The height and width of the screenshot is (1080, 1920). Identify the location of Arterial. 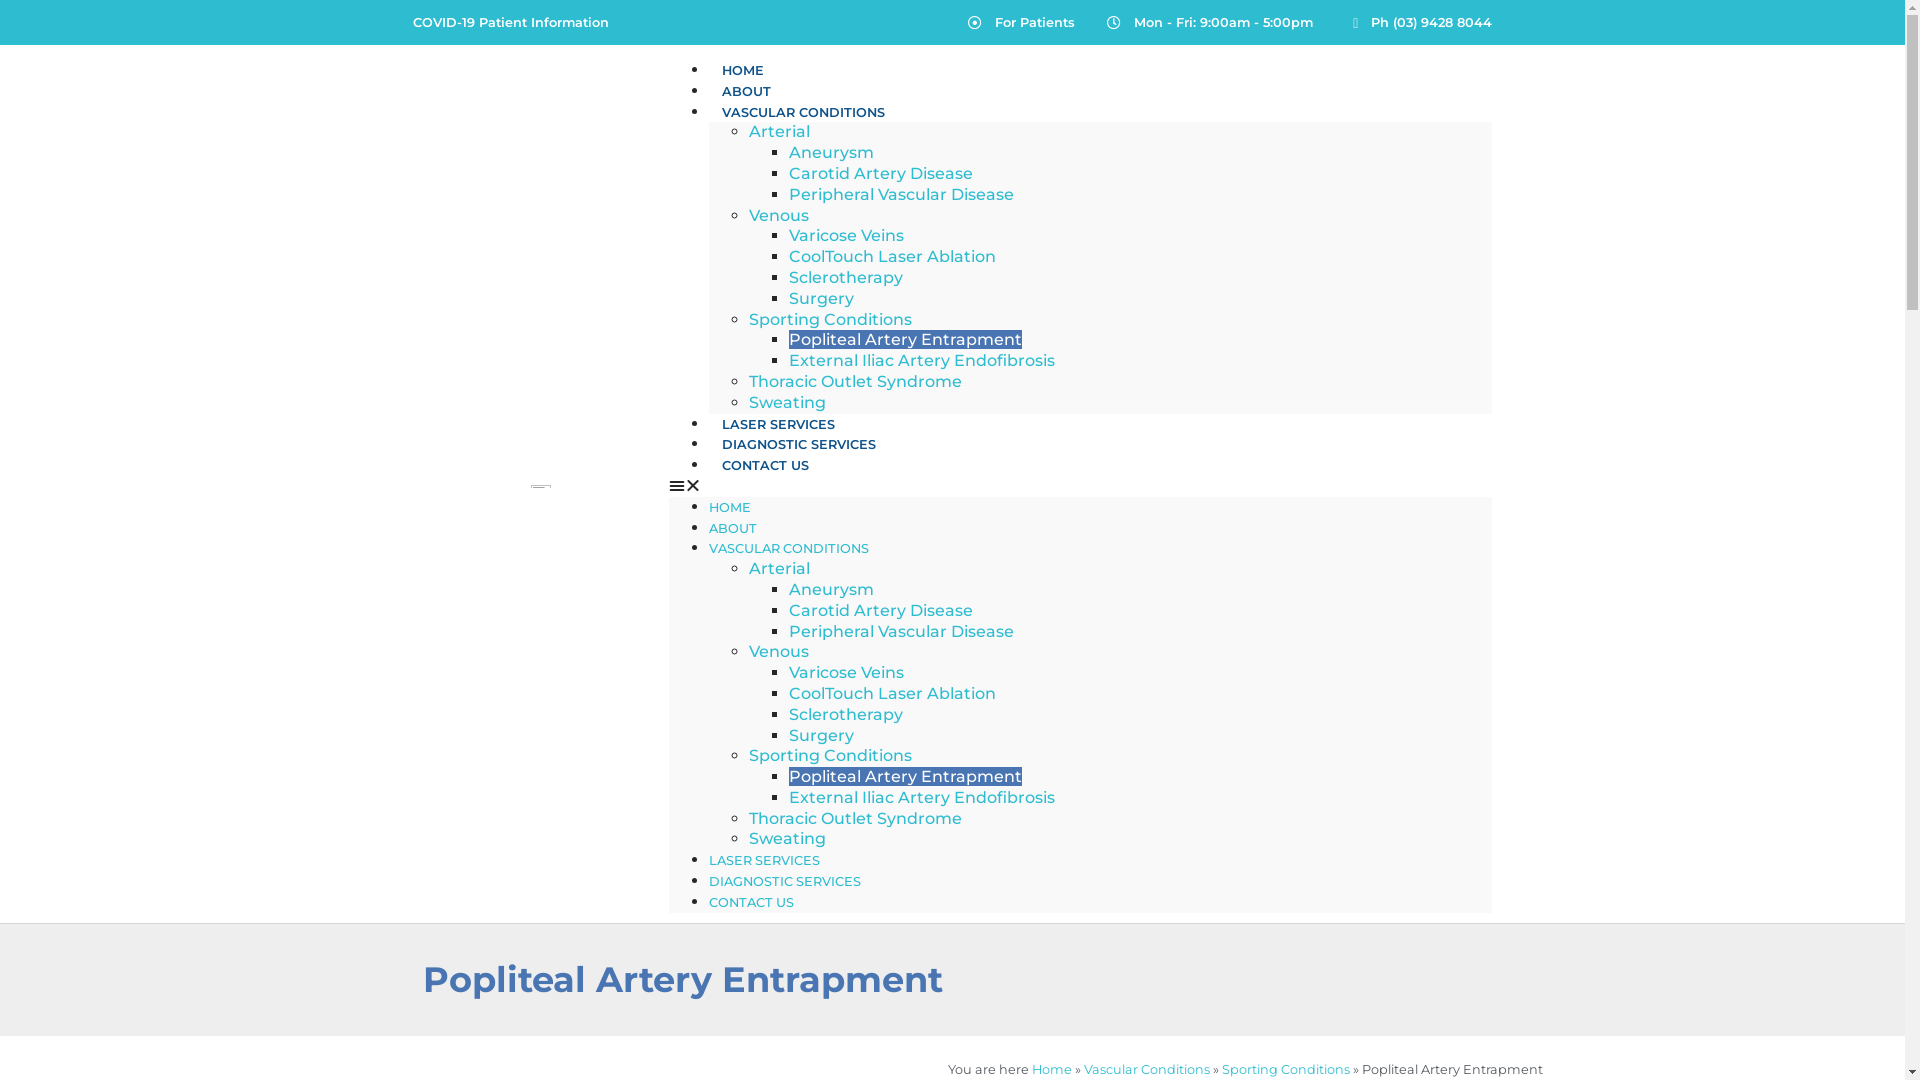
(780, 568).